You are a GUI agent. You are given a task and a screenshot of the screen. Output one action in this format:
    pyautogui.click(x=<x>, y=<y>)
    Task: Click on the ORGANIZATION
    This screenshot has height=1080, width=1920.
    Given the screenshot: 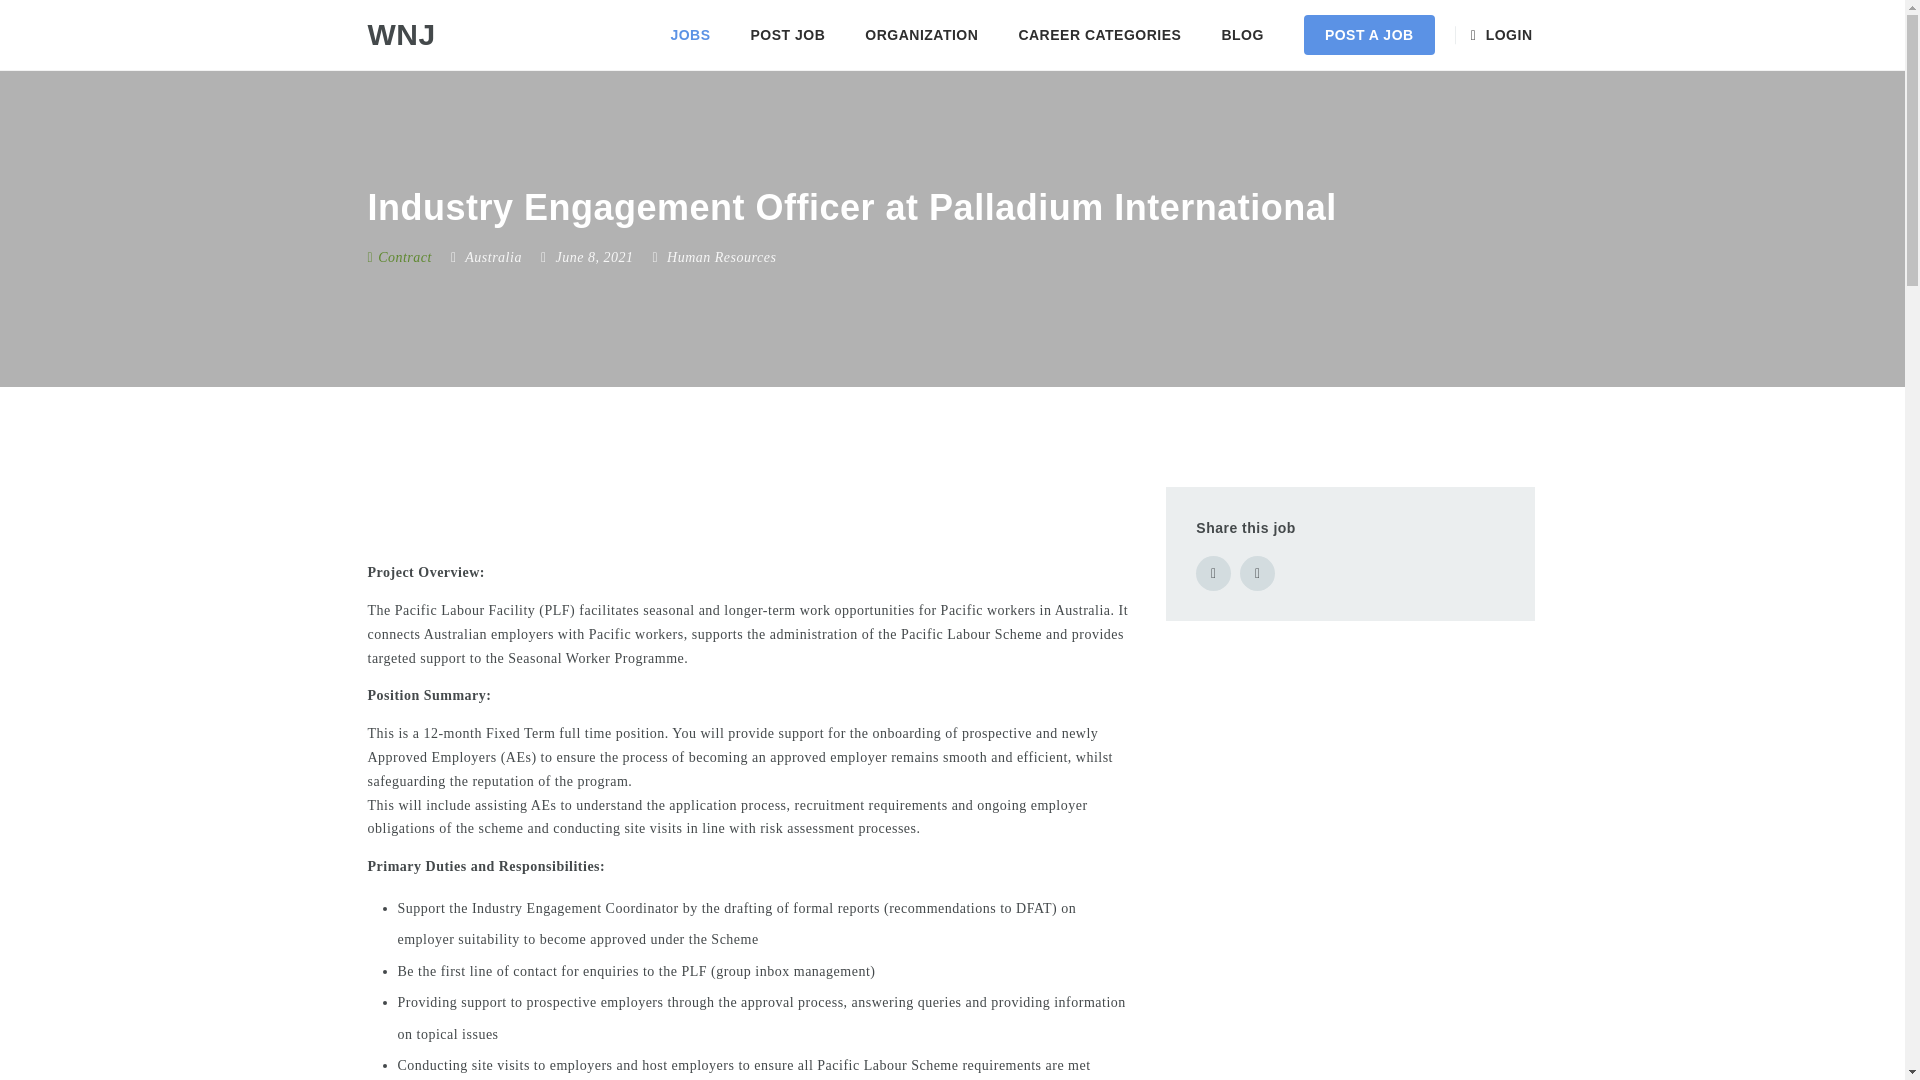 What is the action you would take?
    pyautogui.click(x=921, y=35)
    